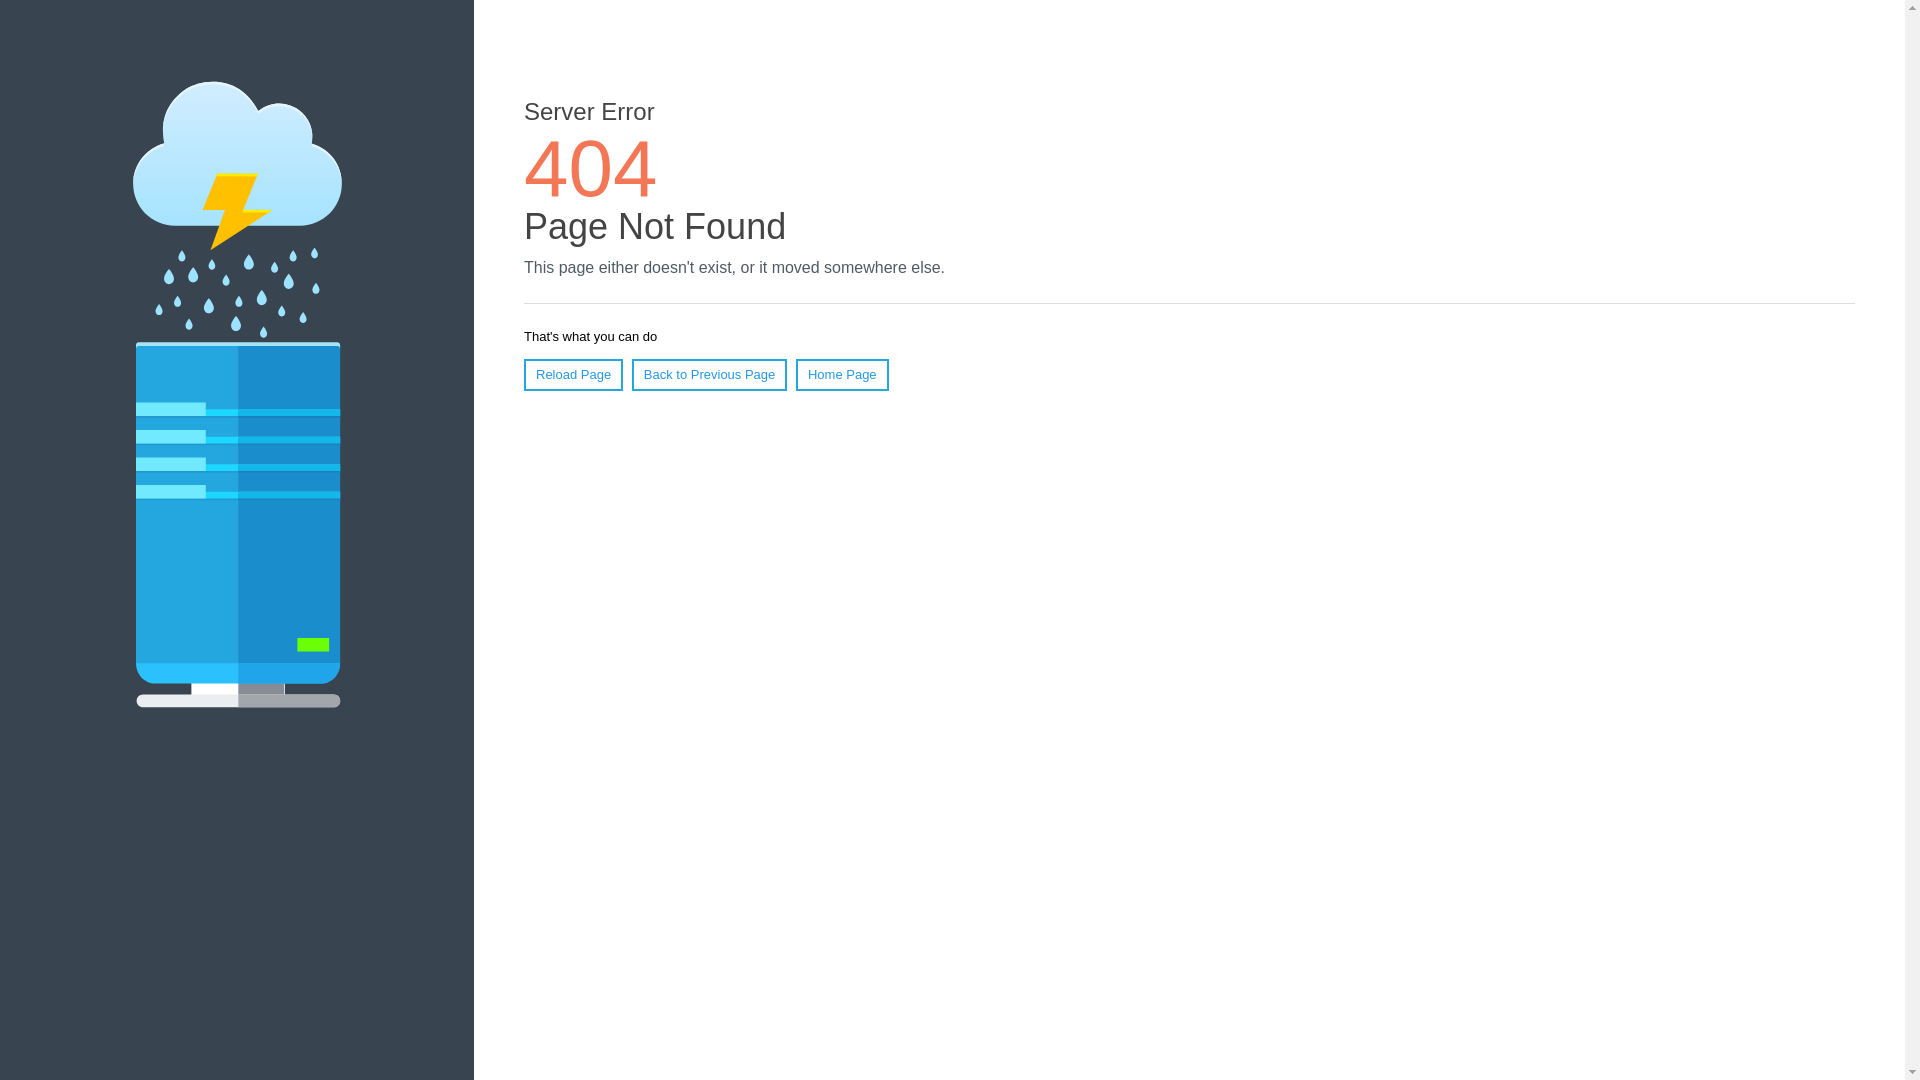 Image resolution: width=1920 pixels, height=1080 pixels. What do you see at coordinates (842, 374) in the screenshot?
I see `Home Page` at bounding box center [842, 374].